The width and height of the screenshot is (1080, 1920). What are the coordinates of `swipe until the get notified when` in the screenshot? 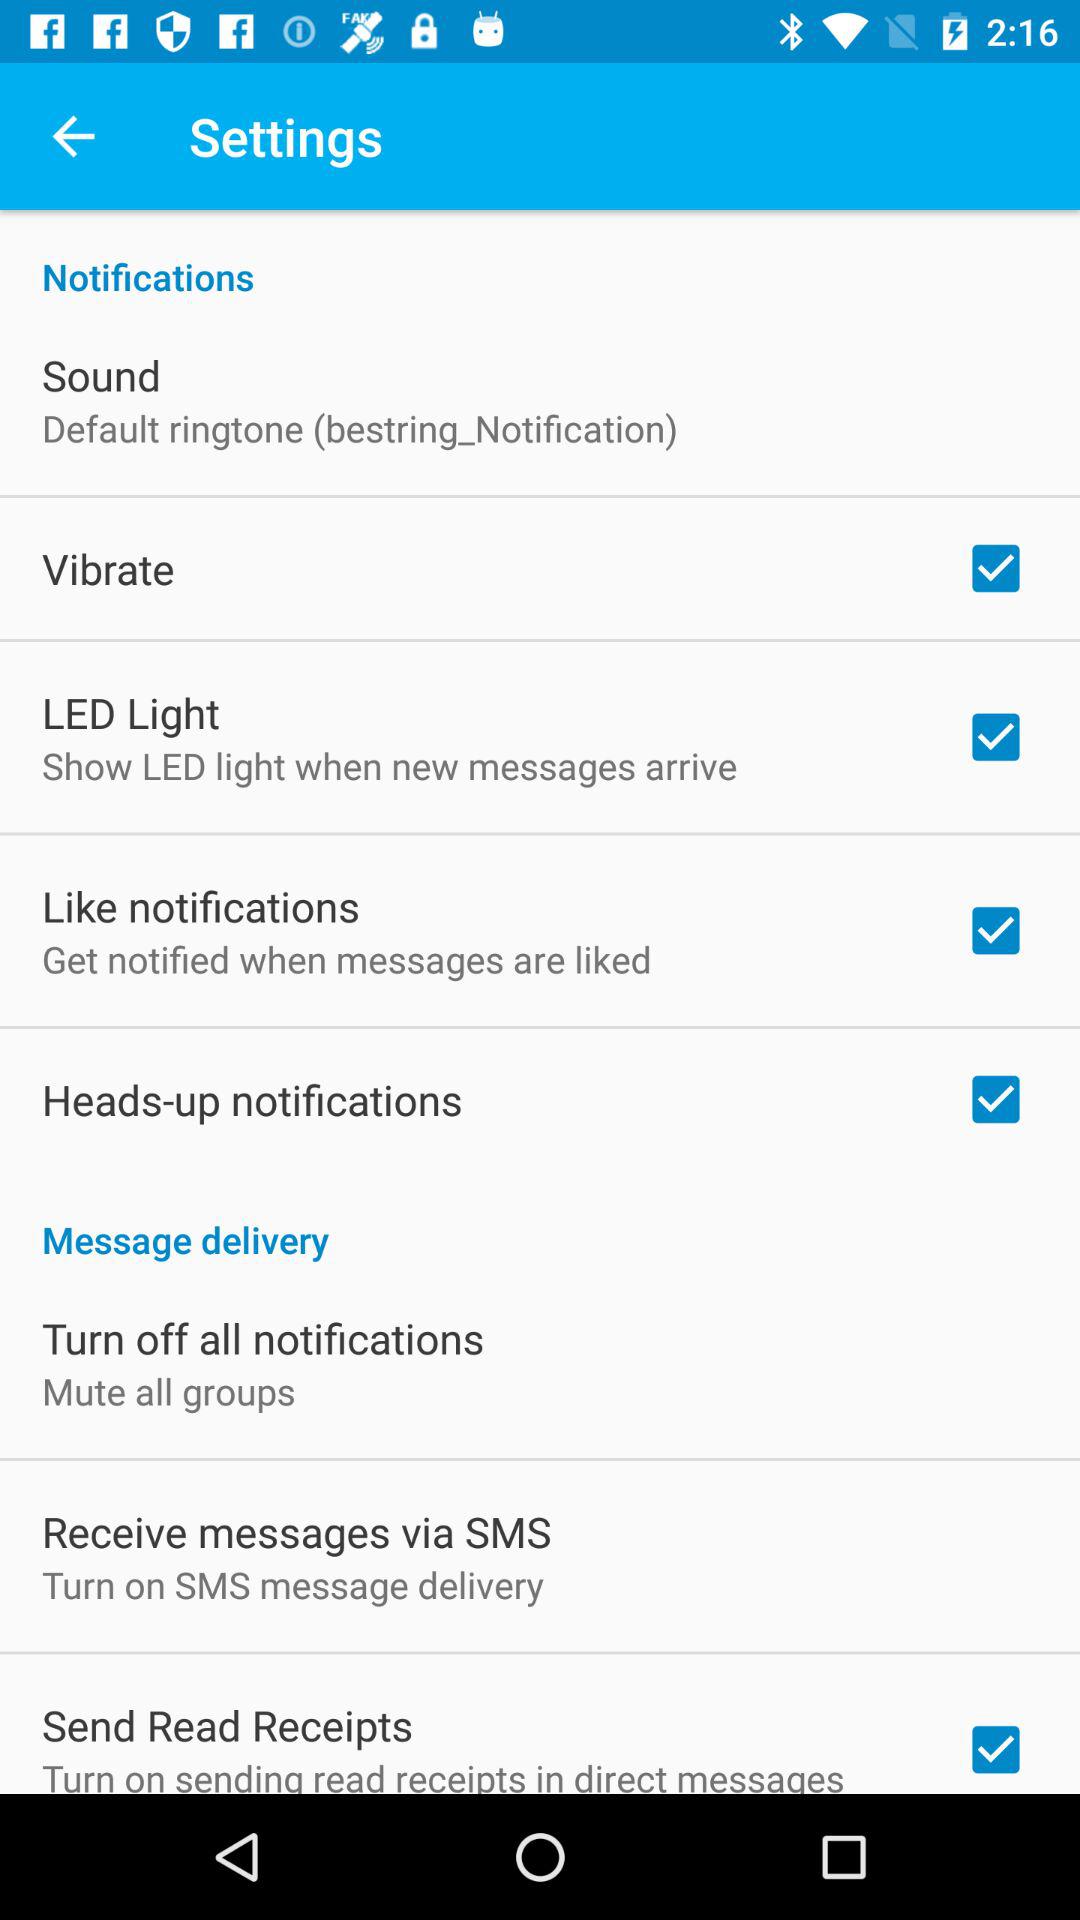 It's located at (346, 958).